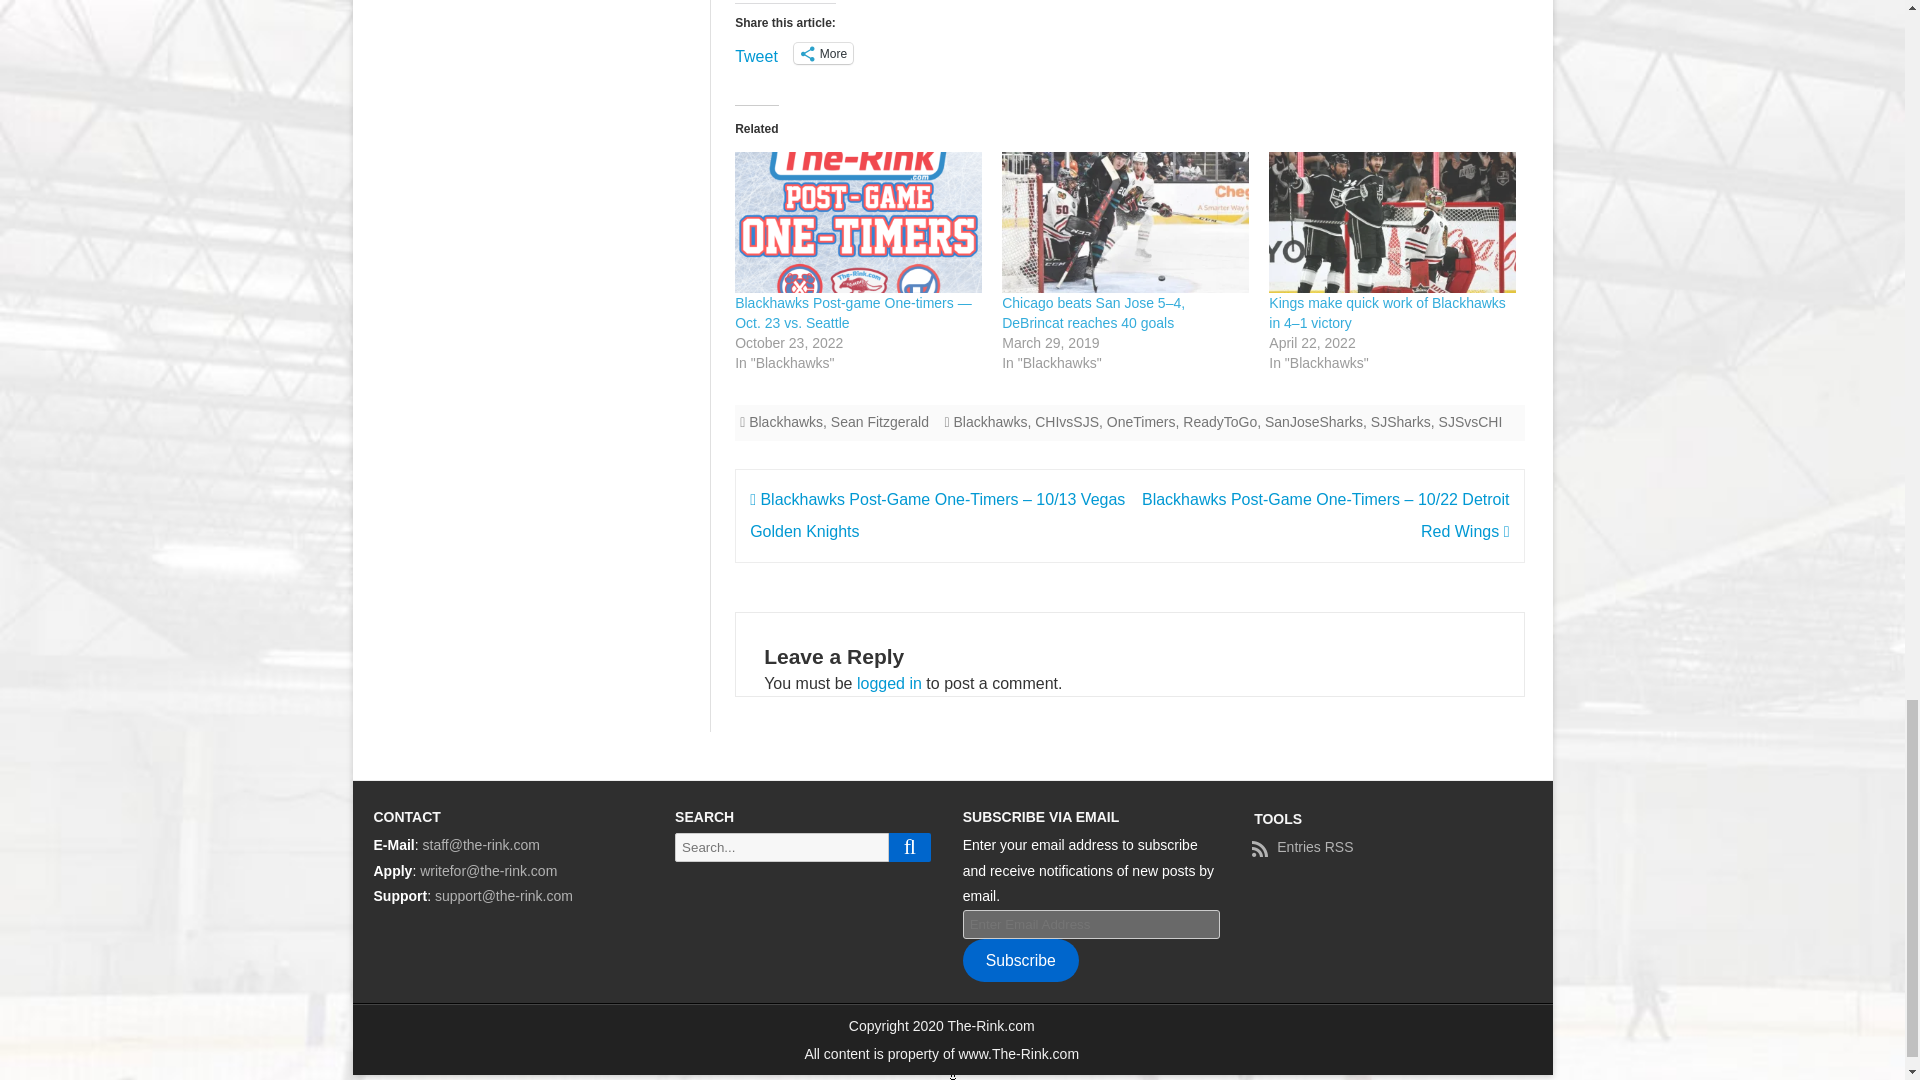  I want to click on Search for:, so click(782, 846).